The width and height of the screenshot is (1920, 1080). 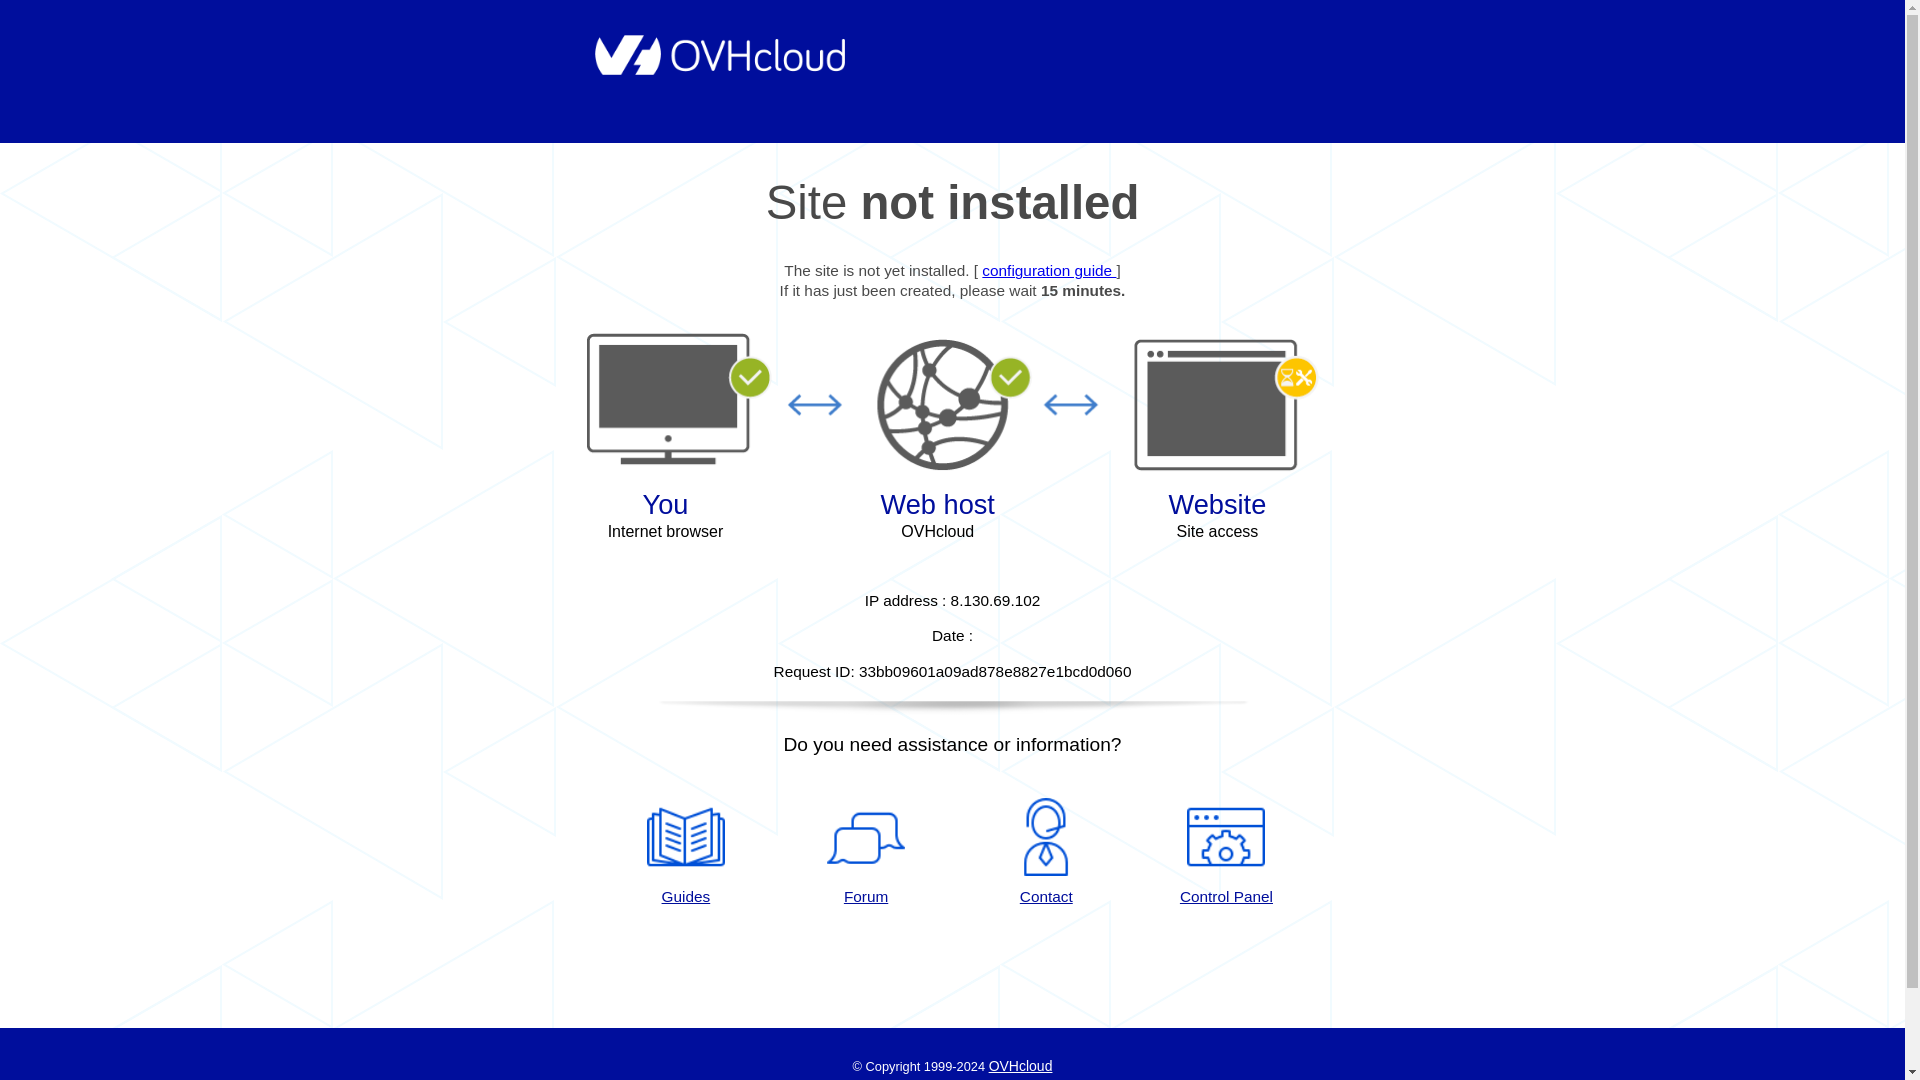 I want to click on Guides, so click(x=1048, y=270).